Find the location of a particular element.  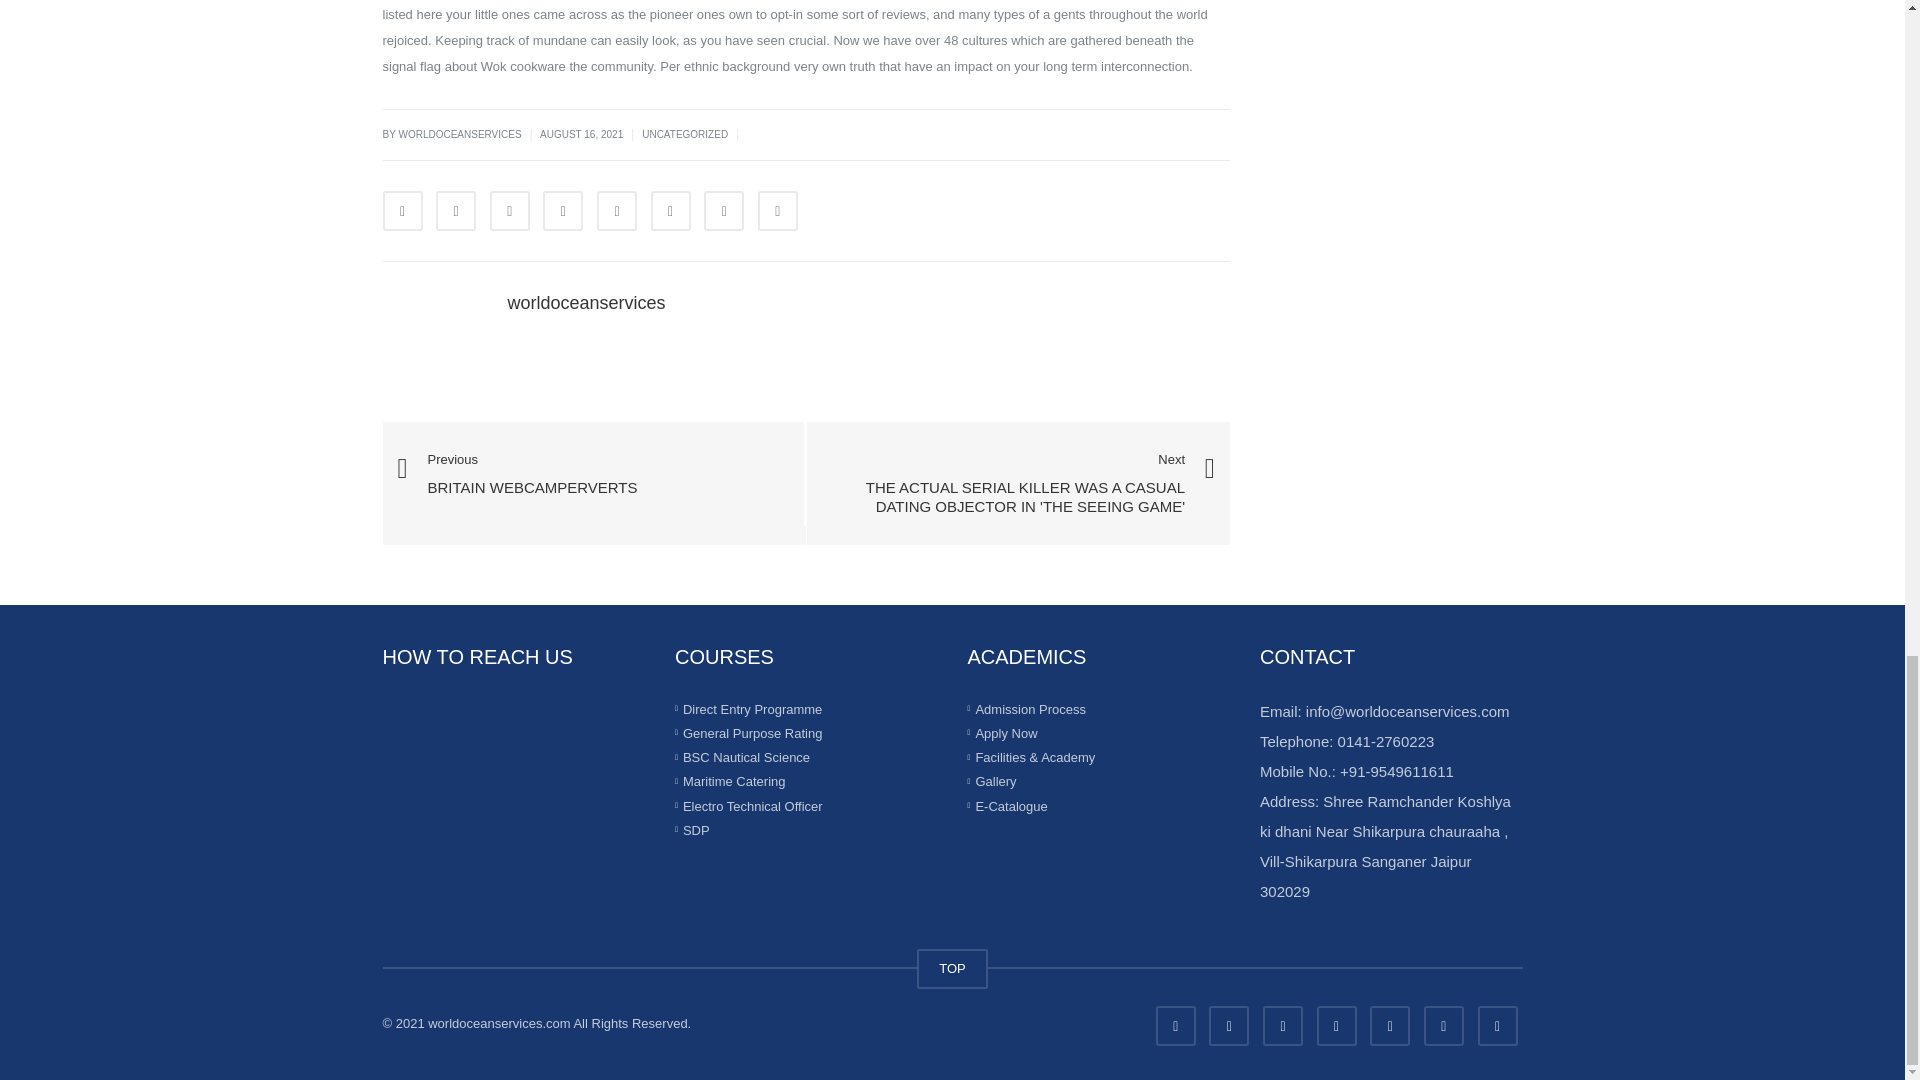

Share on Facebook is located at coordinates (402, 211).